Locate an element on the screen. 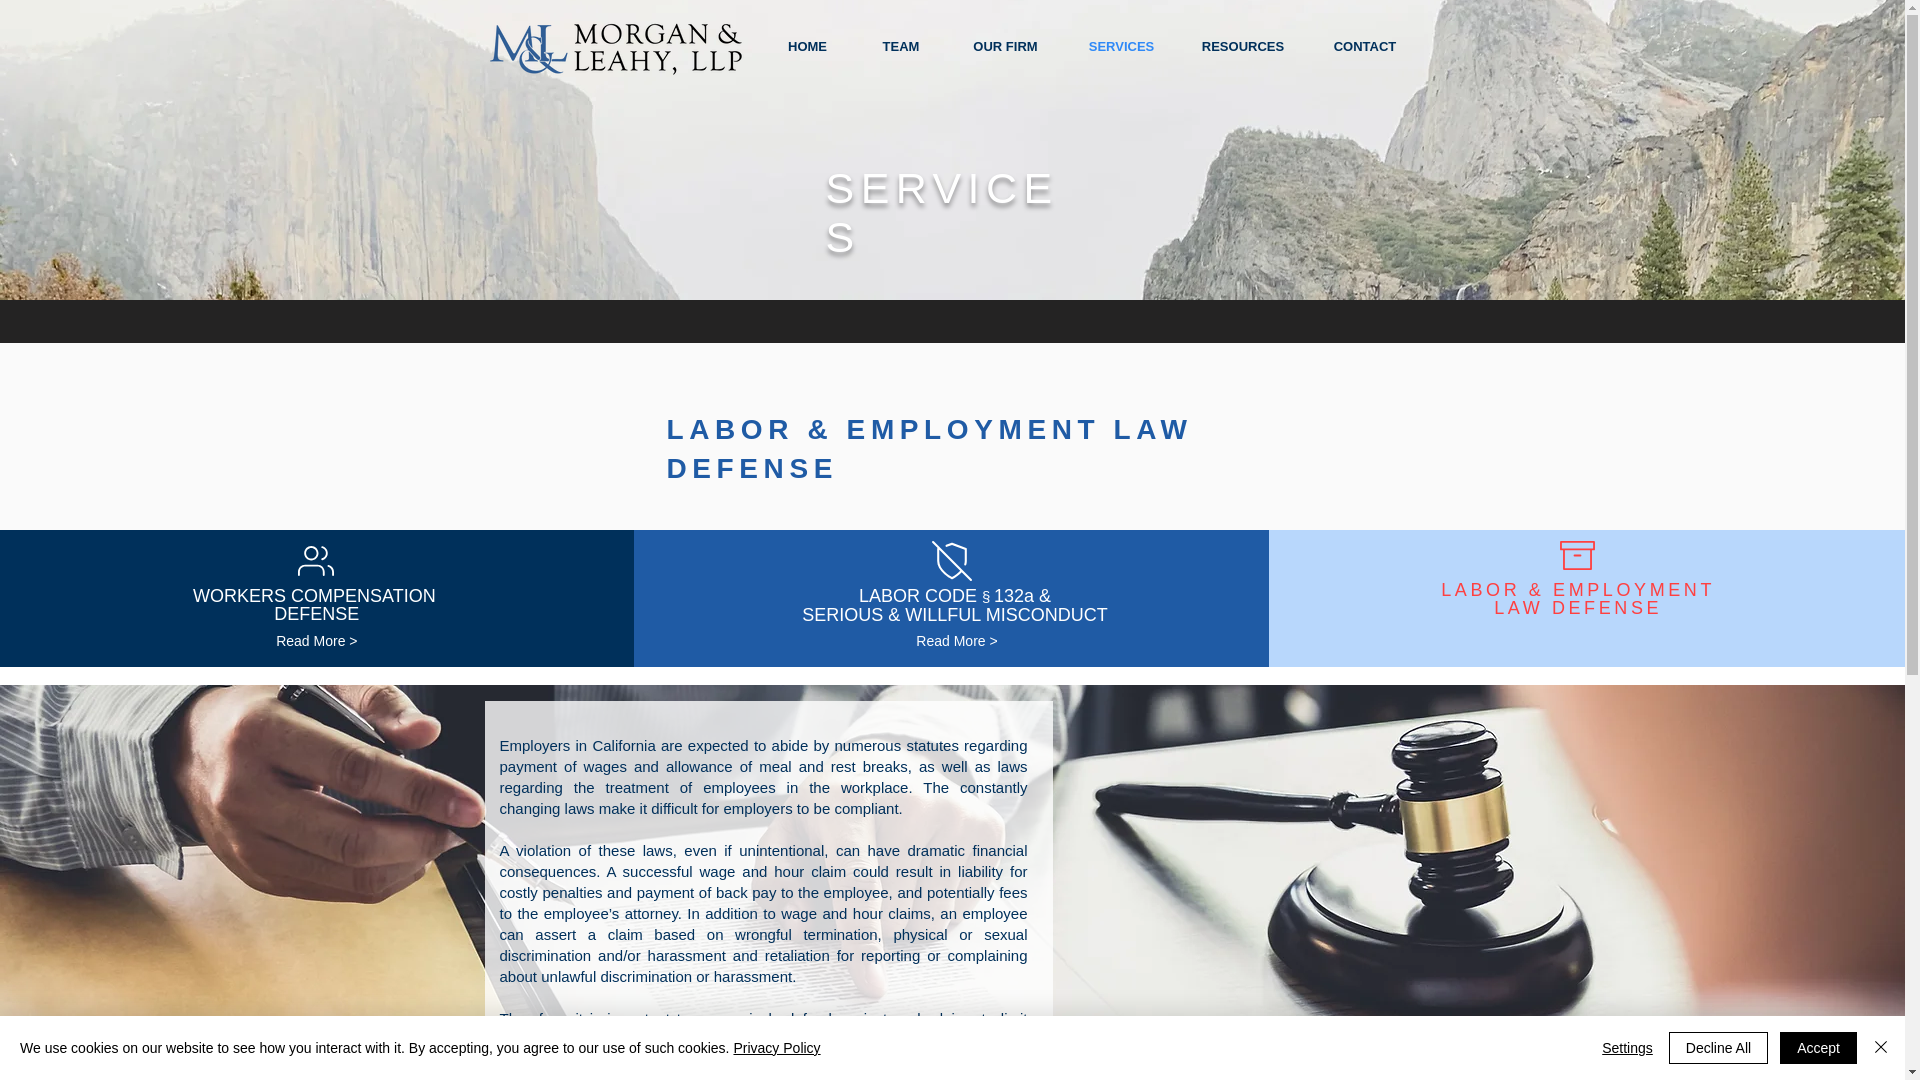  RESOURCES is located at coordinates (808, 46).